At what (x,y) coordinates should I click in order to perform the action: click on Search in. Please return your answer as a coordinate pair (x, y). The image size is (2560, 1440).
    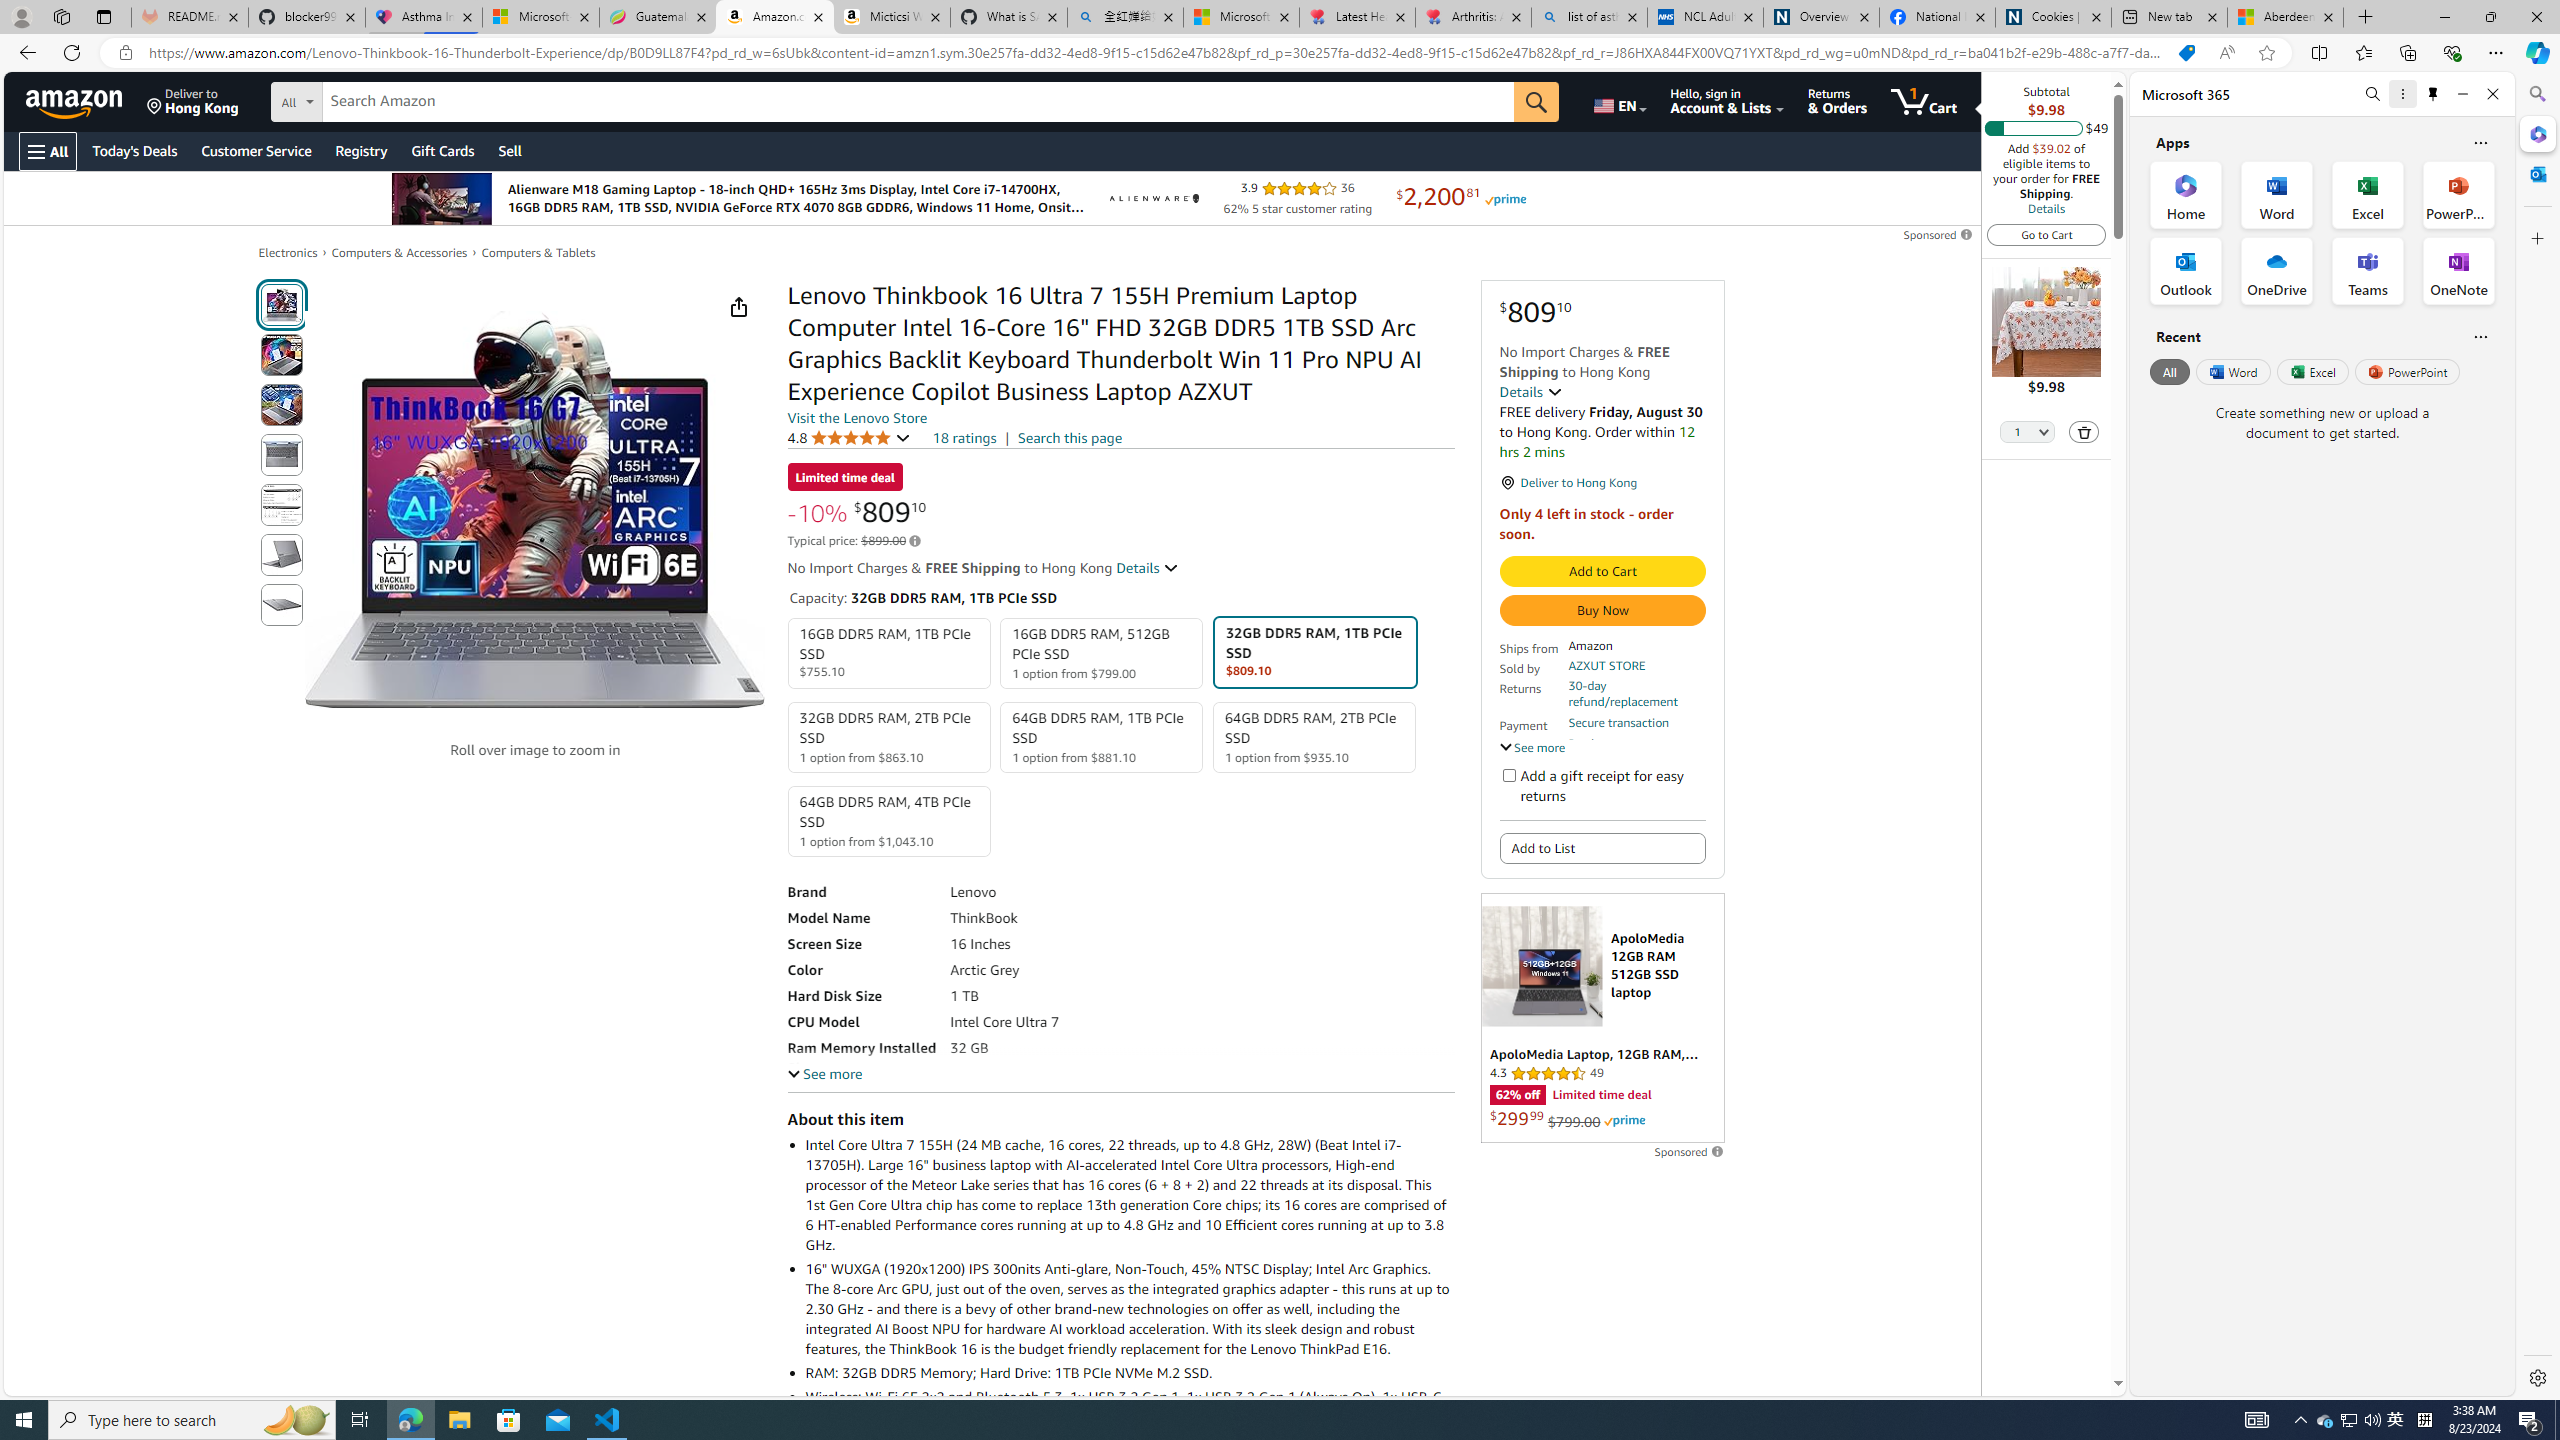
    Looking at the image, I should click on (371, 99).